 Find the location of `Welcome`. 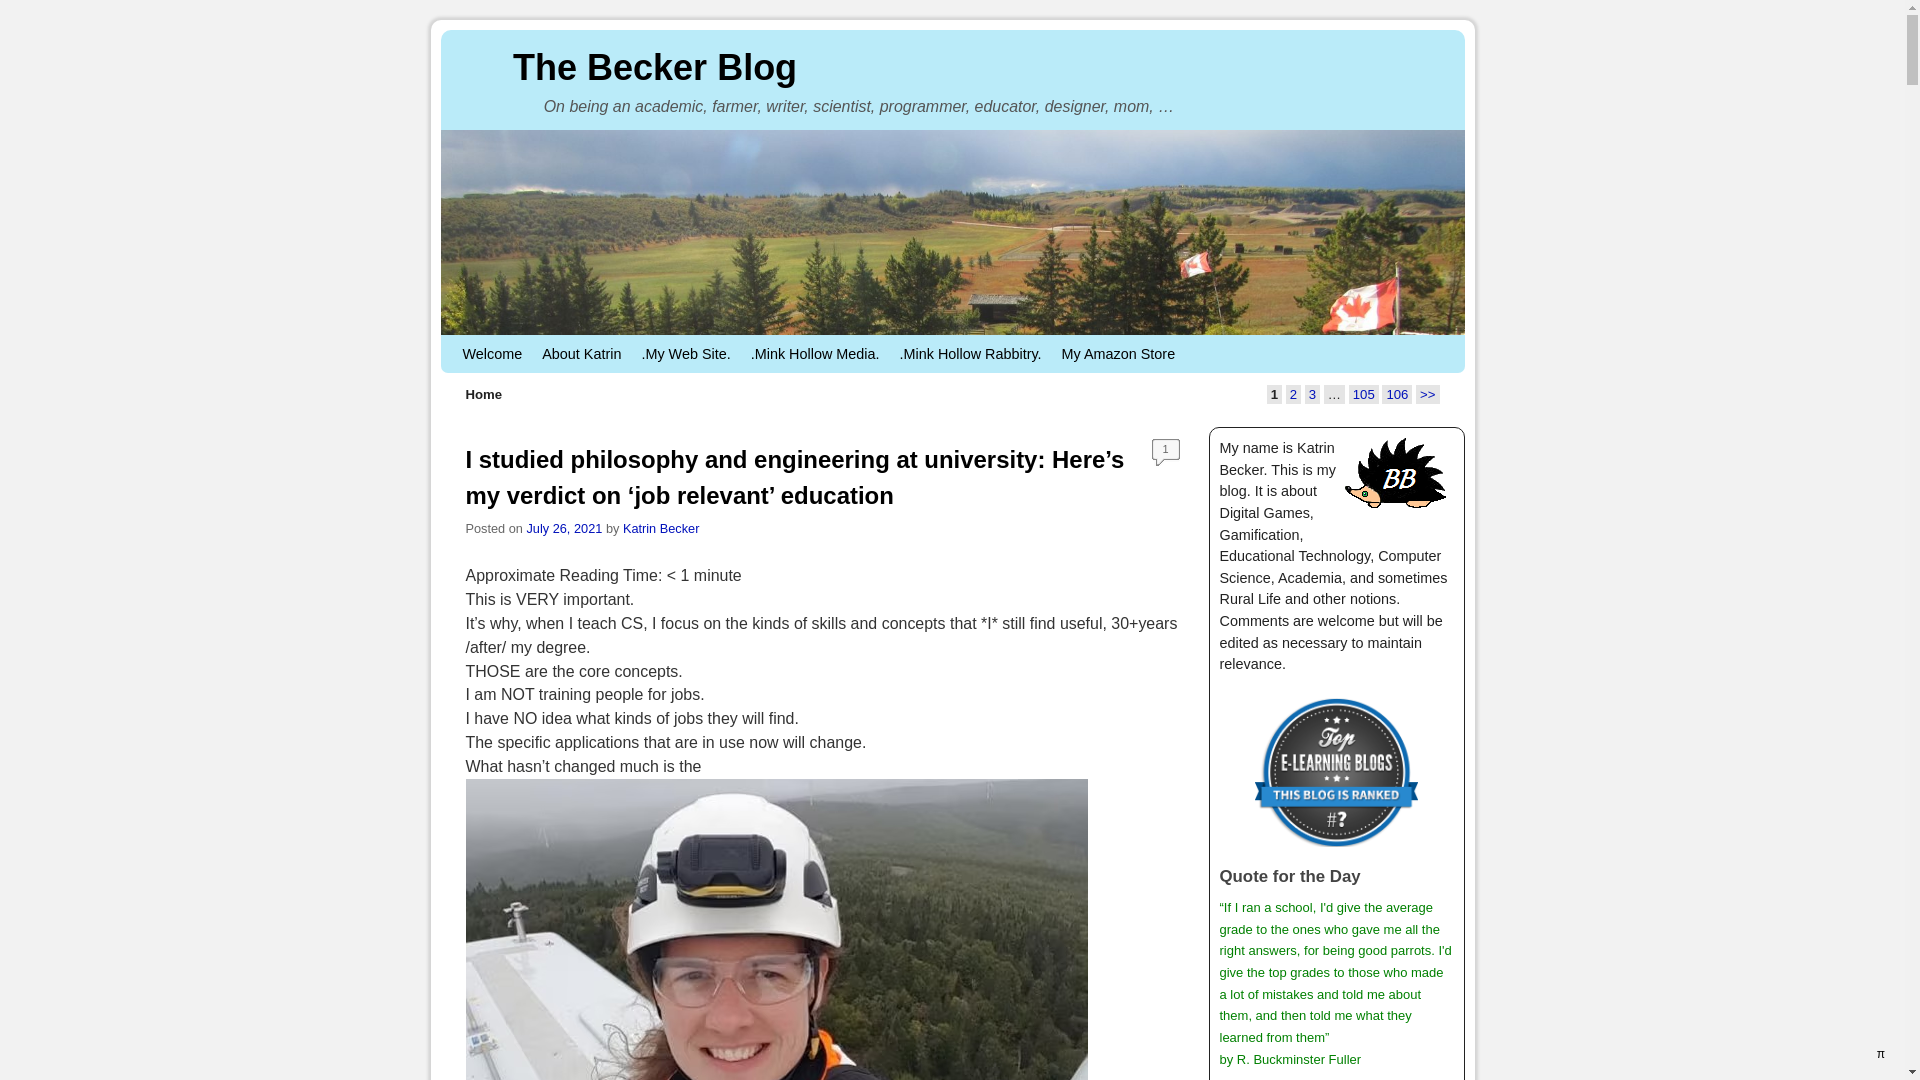

Welcome is located at coordinates (492, 354).